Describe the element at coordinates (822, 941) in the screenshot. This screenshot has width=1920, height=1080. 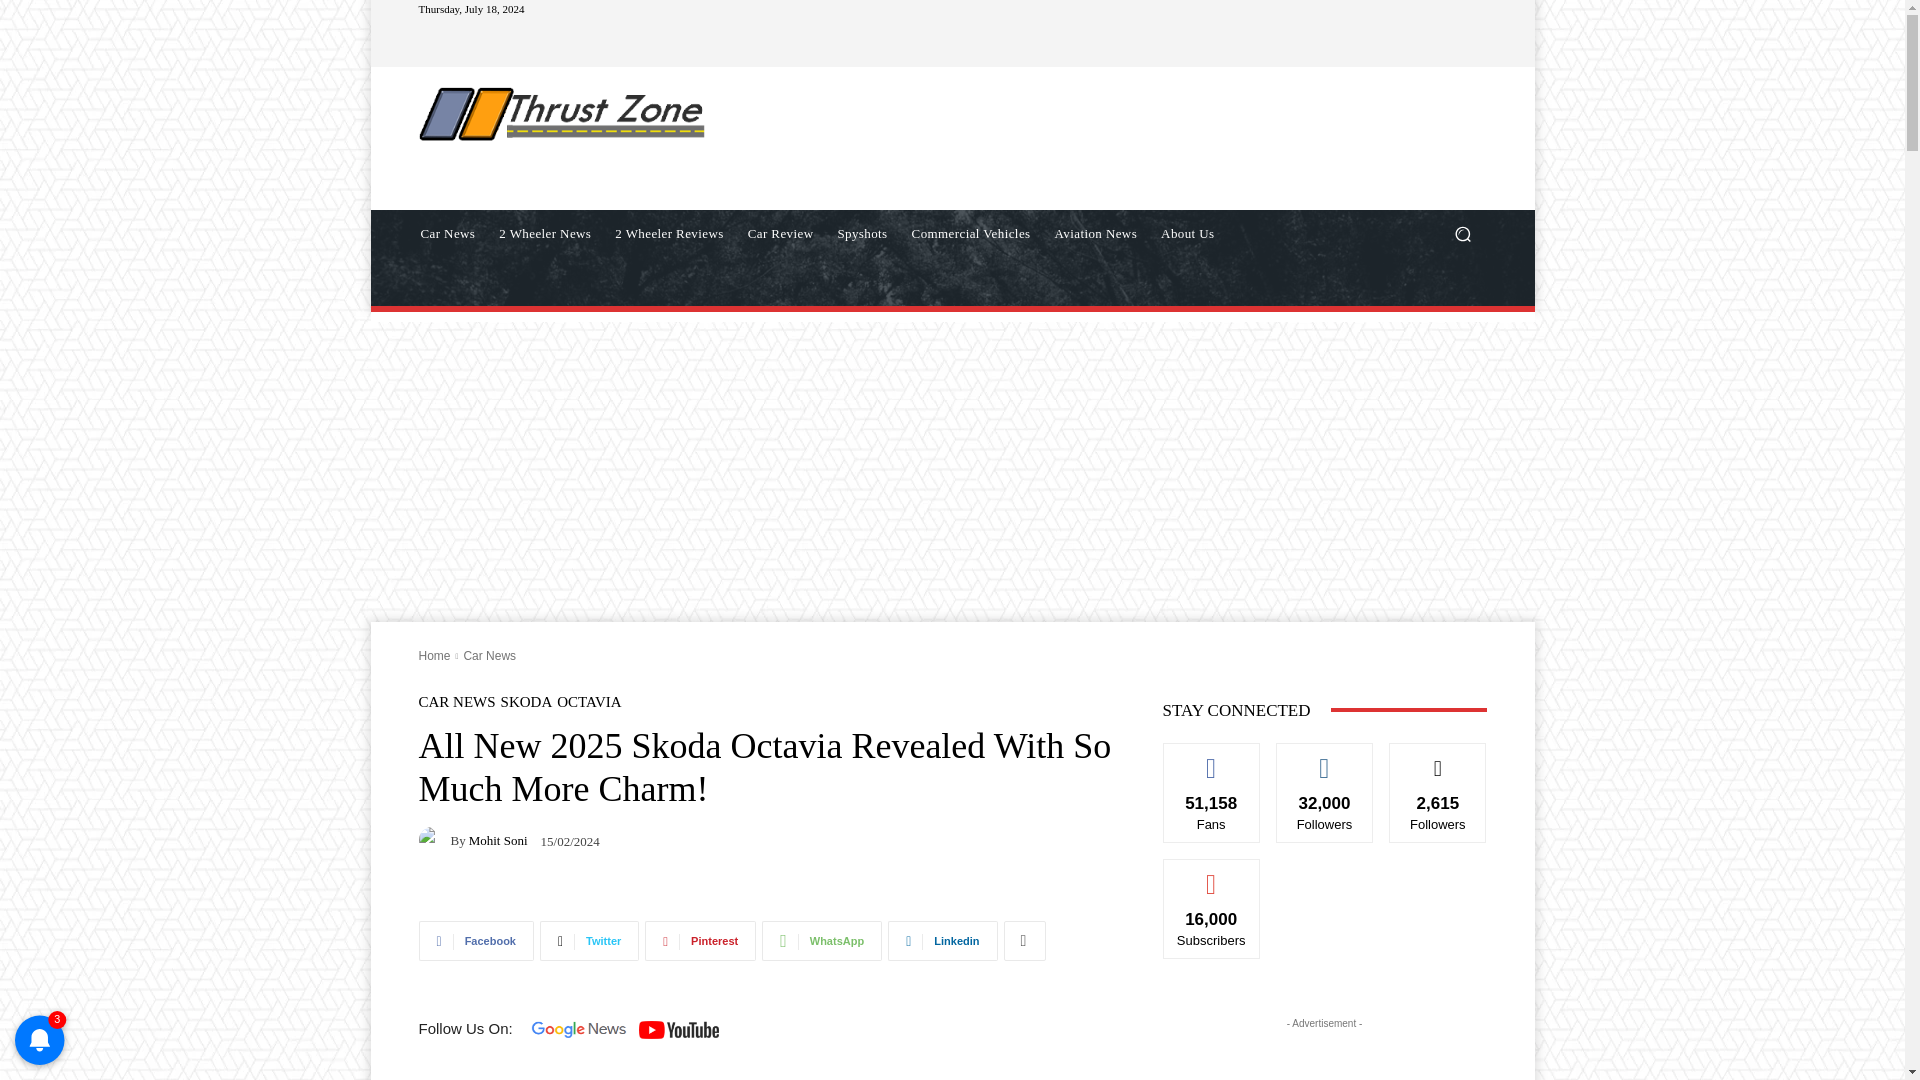
I see `WhatsApp` at that location.